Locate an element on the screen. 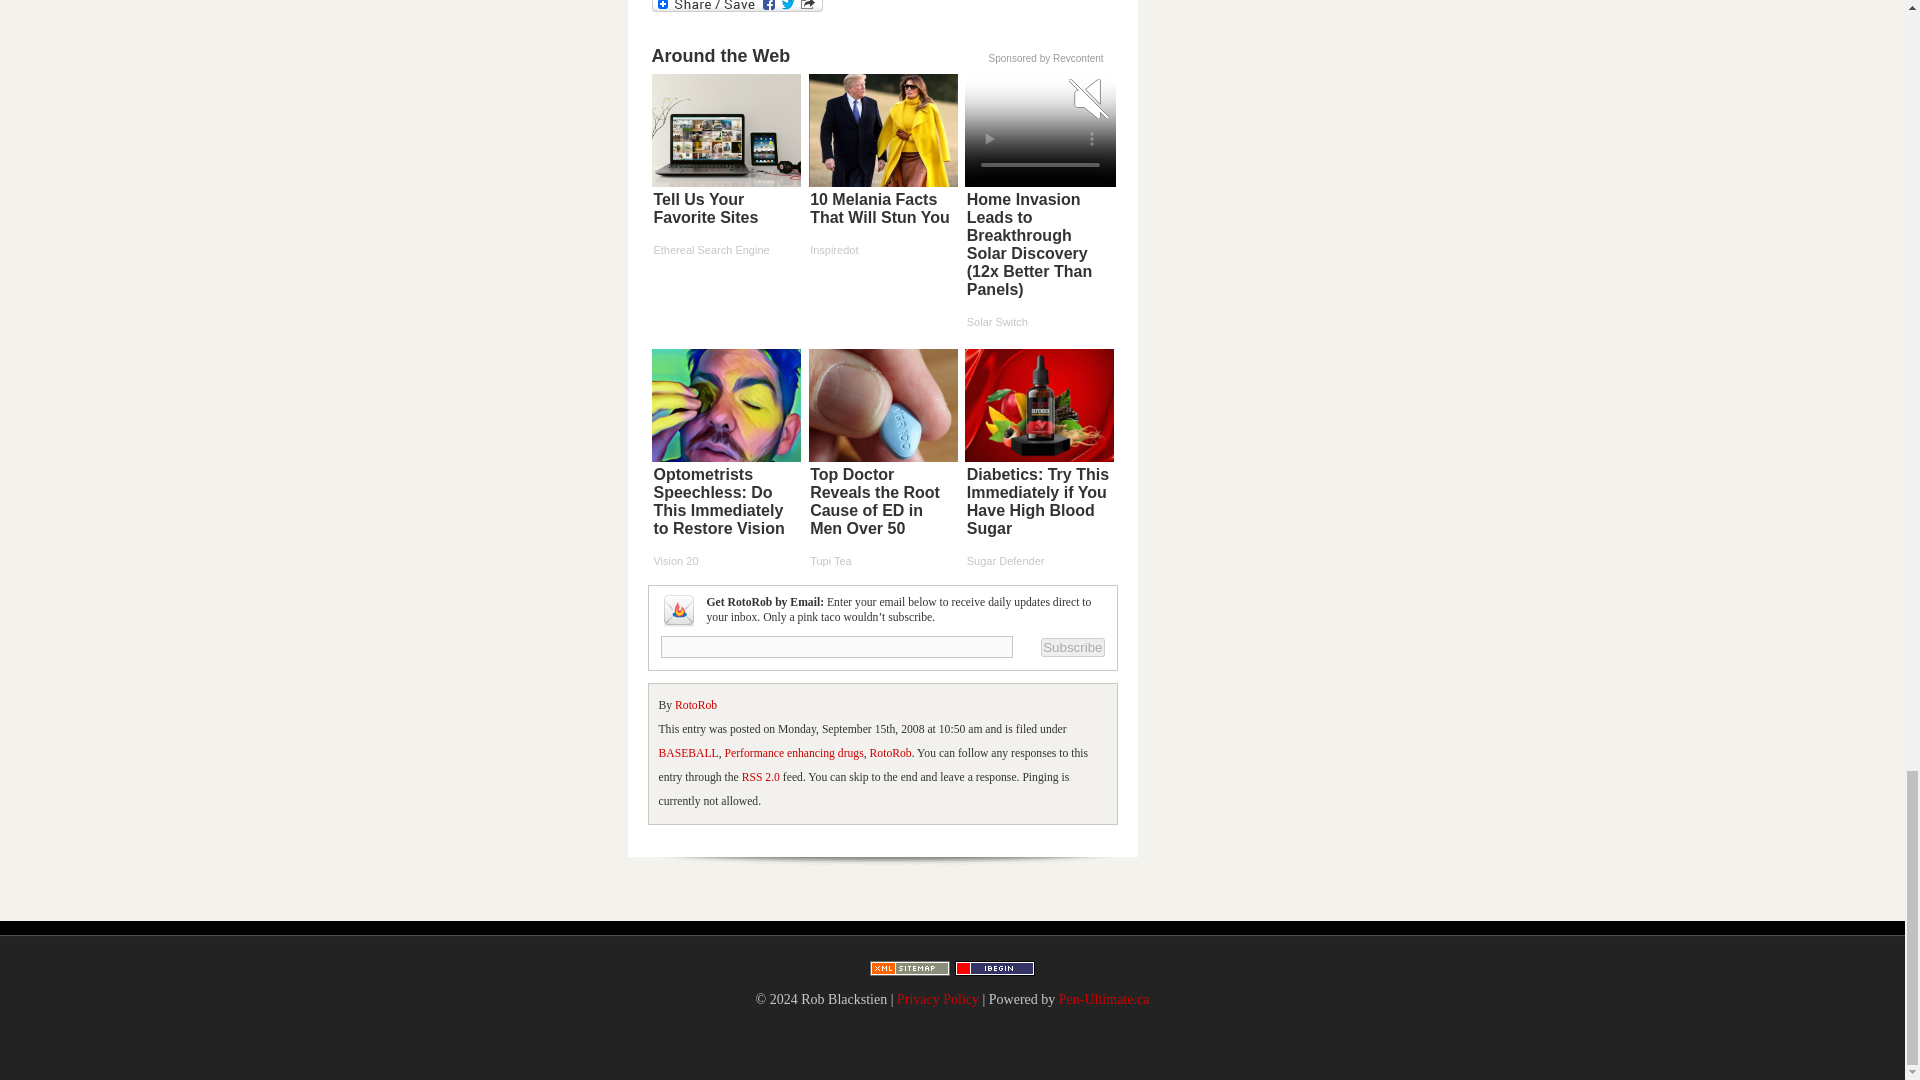 This screenshot has width=1920, height=1080. RotoRob is located at coordinates (696, 704).